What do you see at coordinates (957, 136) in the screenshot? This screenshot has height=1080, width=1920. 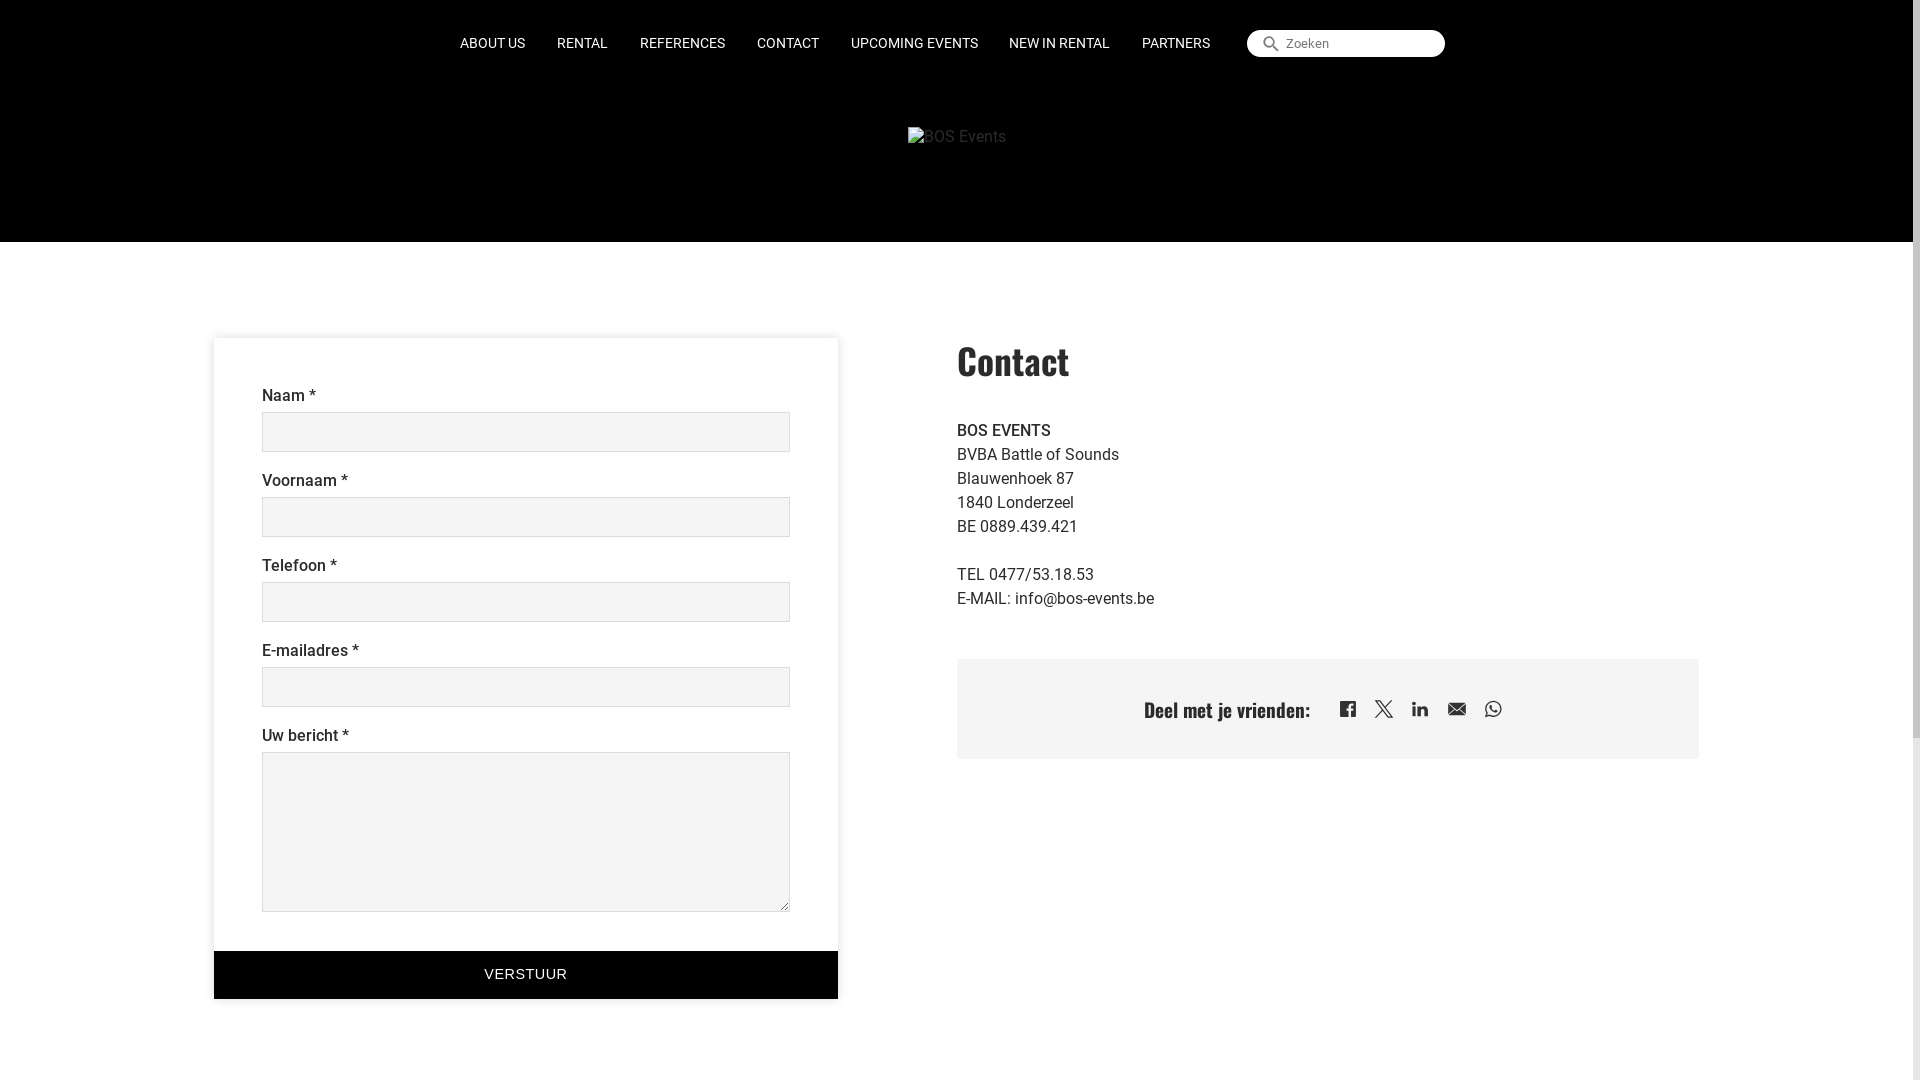 I see `BOS Events` at bounding box center [957, 136].